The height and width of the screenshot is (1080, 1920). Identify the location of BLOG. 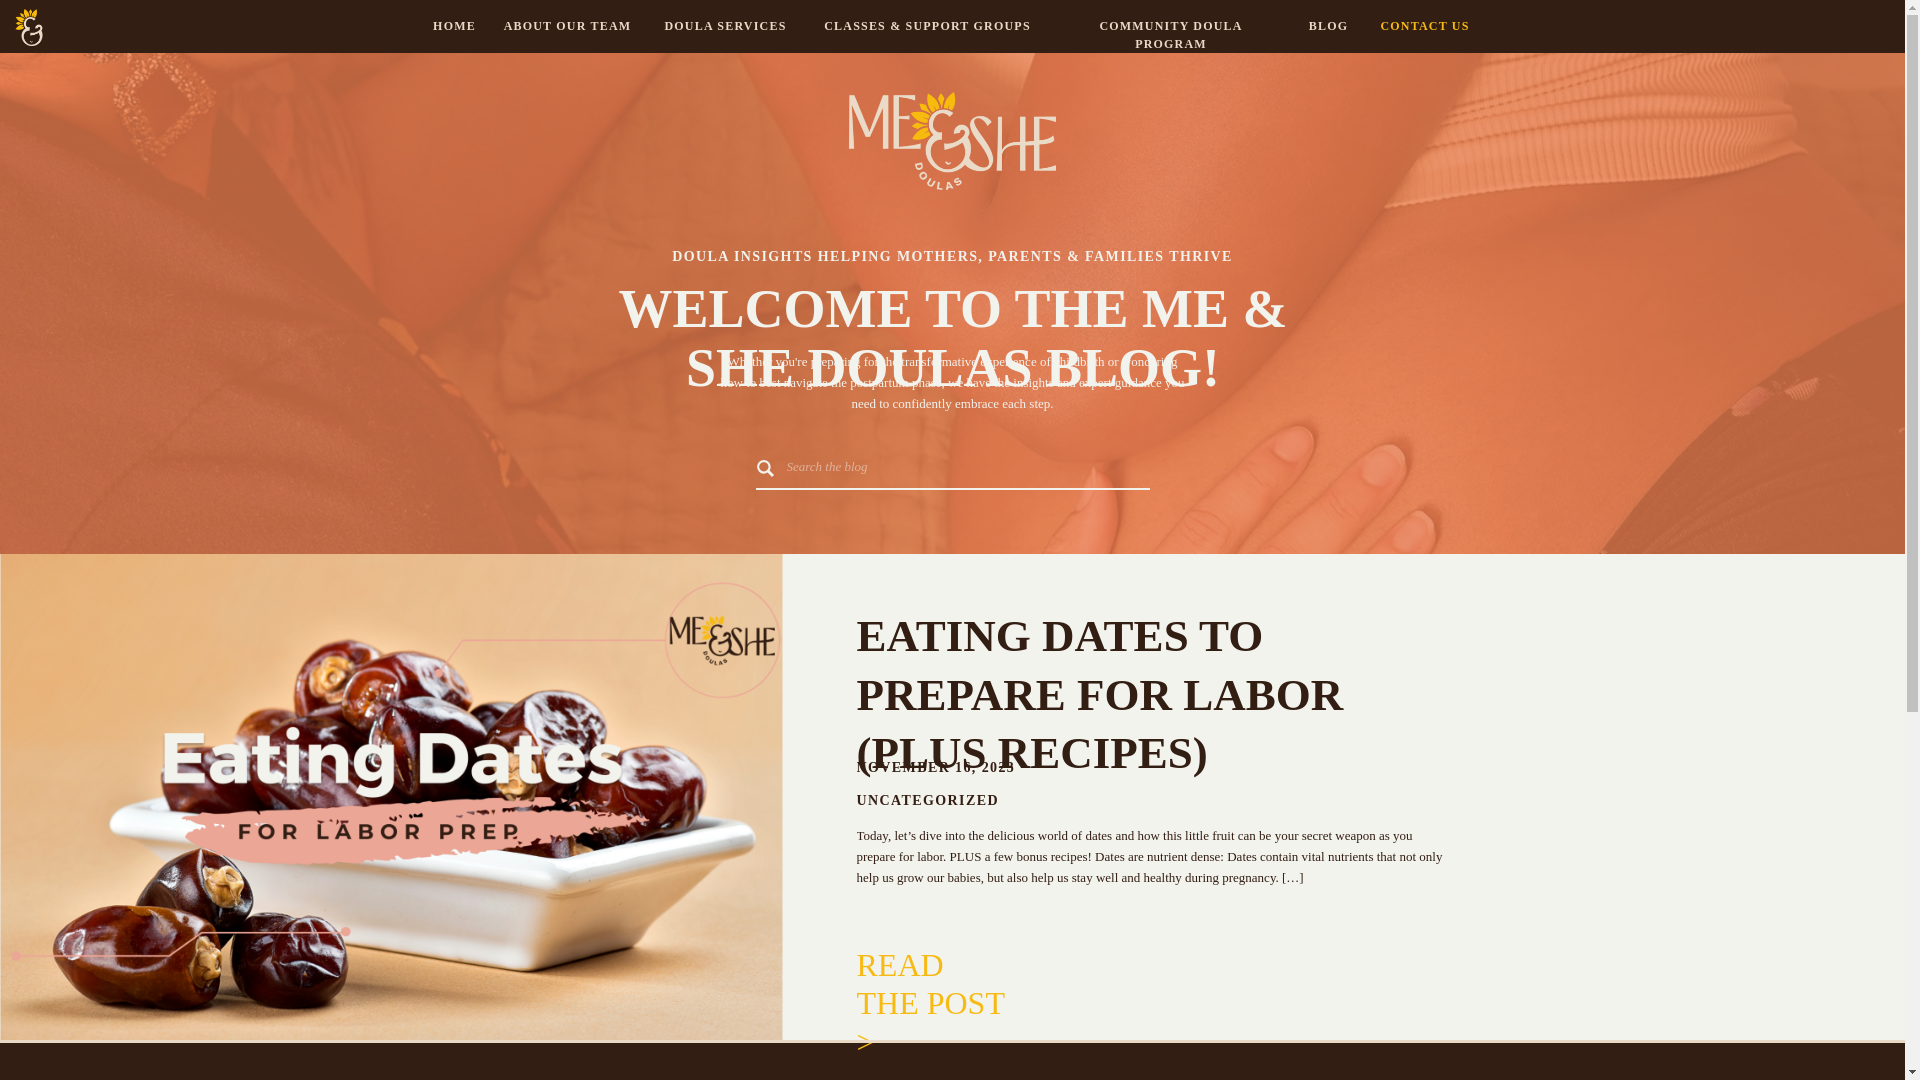
(1327, 26).